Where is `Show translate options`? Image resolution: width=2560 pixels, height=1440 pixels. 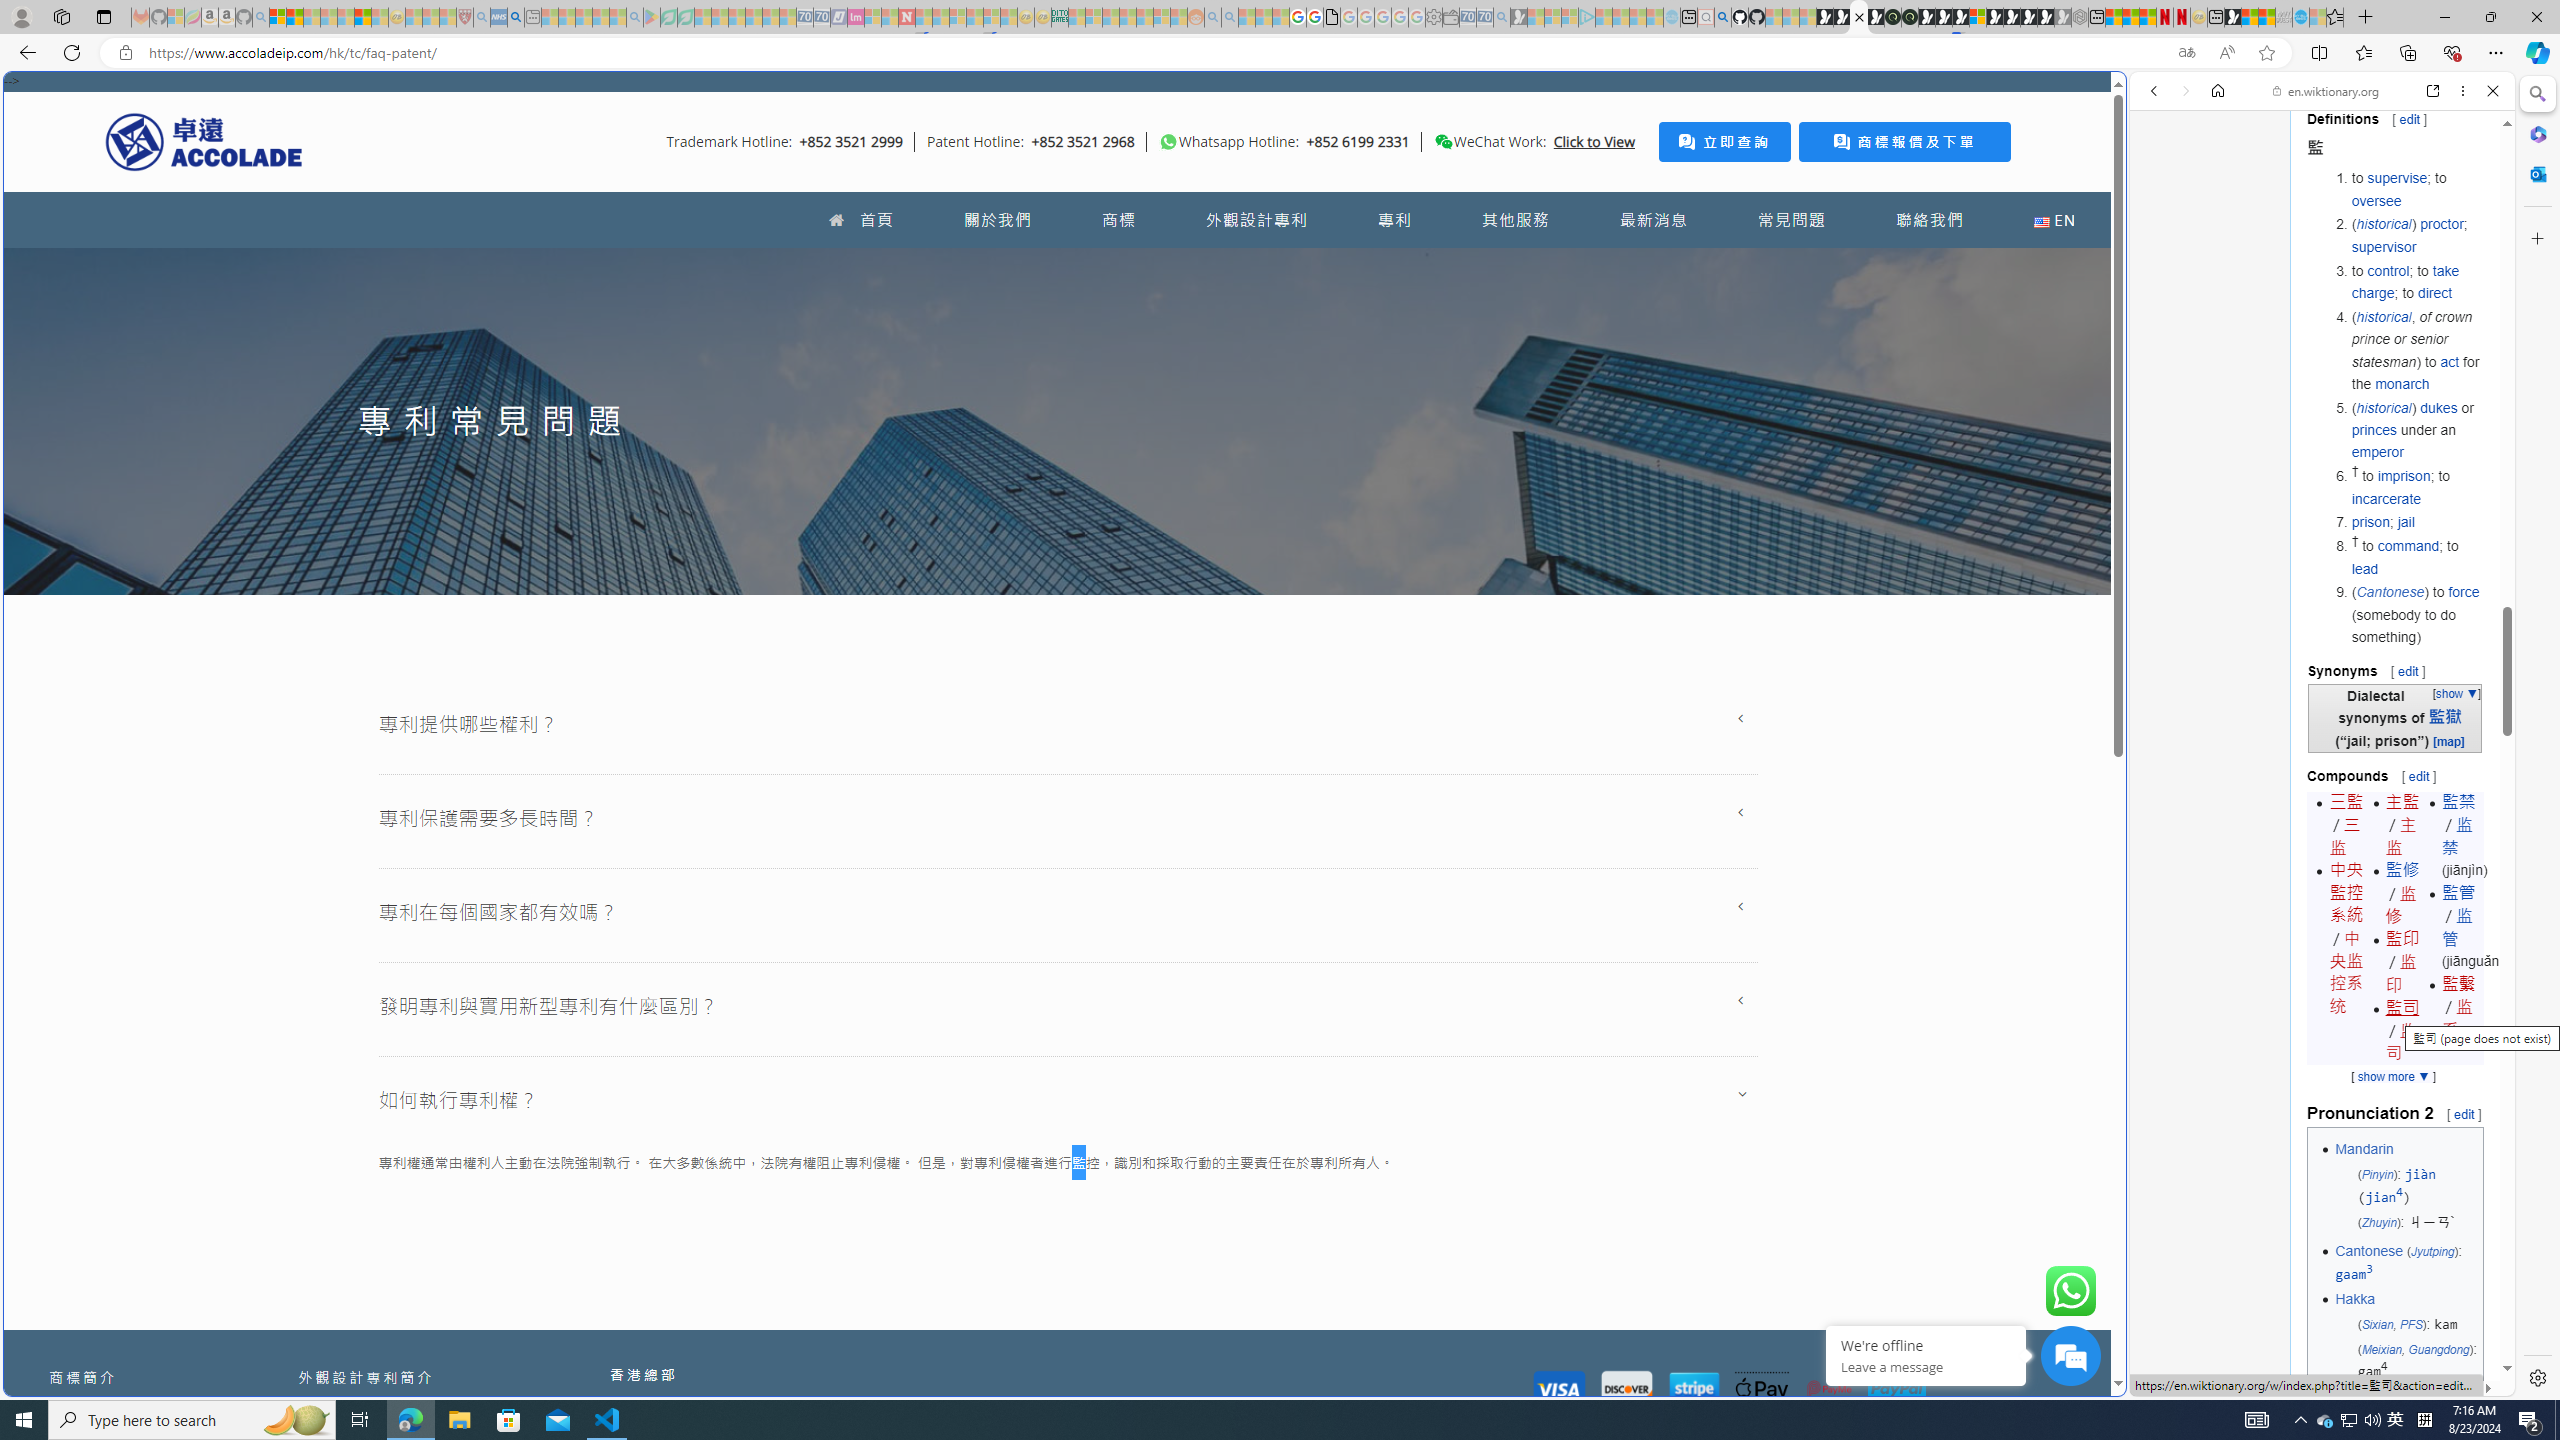
Show translate options is located at coordinates (2186, 53).